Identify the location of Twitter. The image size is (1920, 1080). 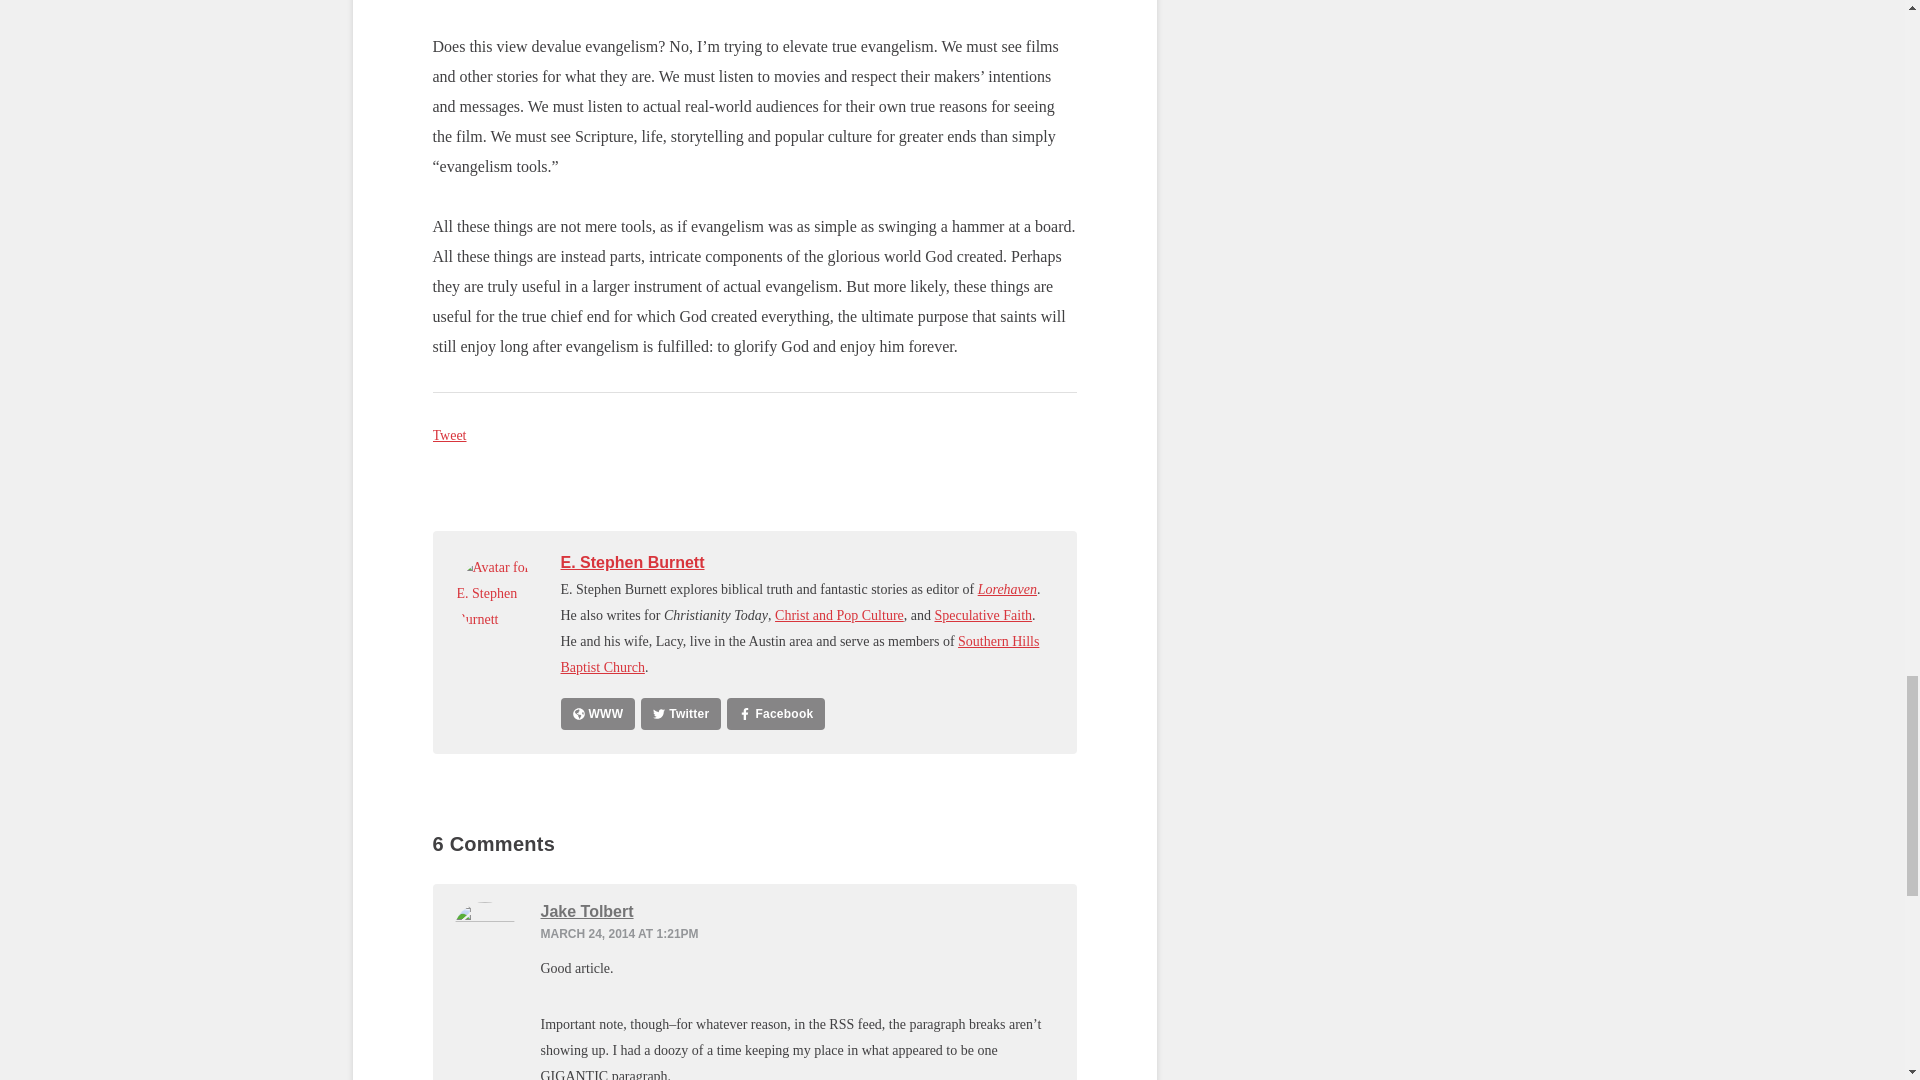
(681, 714).